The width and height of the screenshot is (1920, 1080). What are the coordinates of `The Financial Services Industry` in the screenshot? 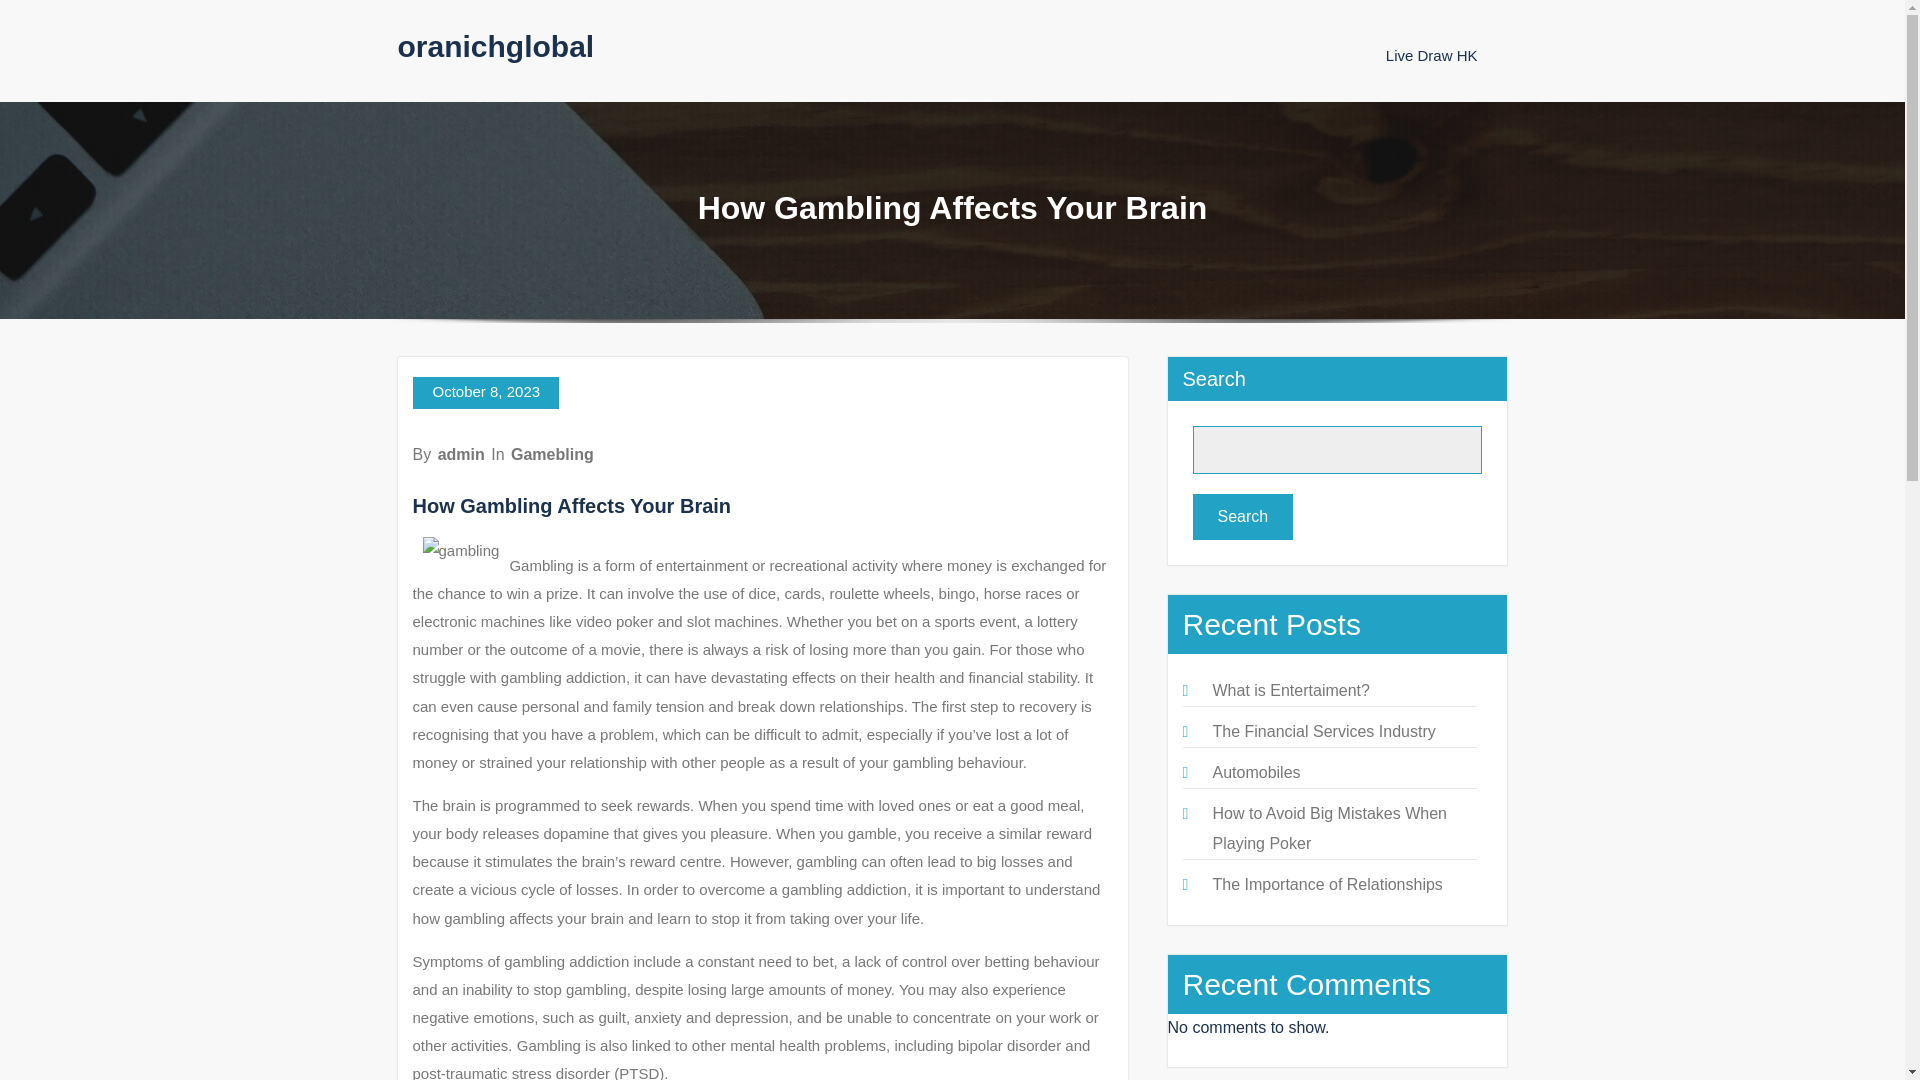 It's located at (1322, 730).